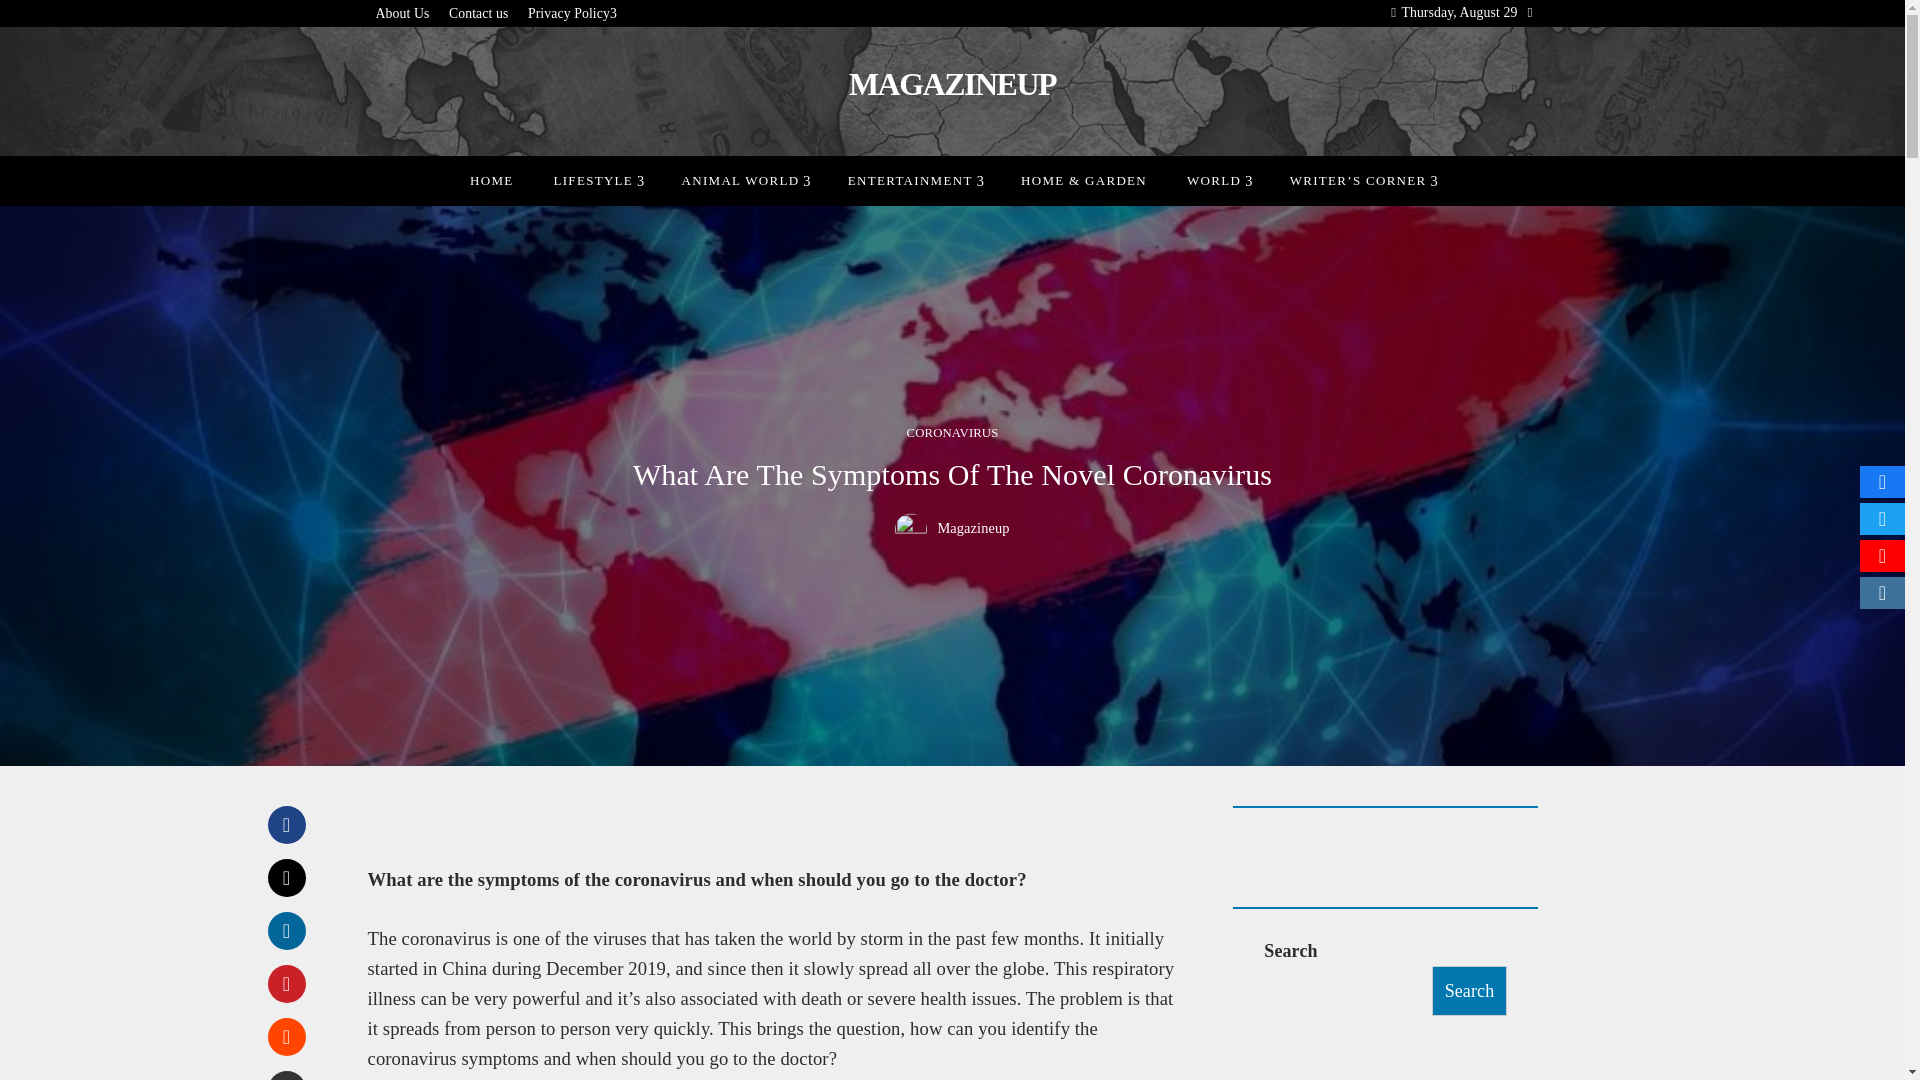 This screenshot has width=1920, height=1080. What do you see at coordinates (596, 180) in the screenshot?
I see `LIFESTYLE` at bounding box center [596, 180].